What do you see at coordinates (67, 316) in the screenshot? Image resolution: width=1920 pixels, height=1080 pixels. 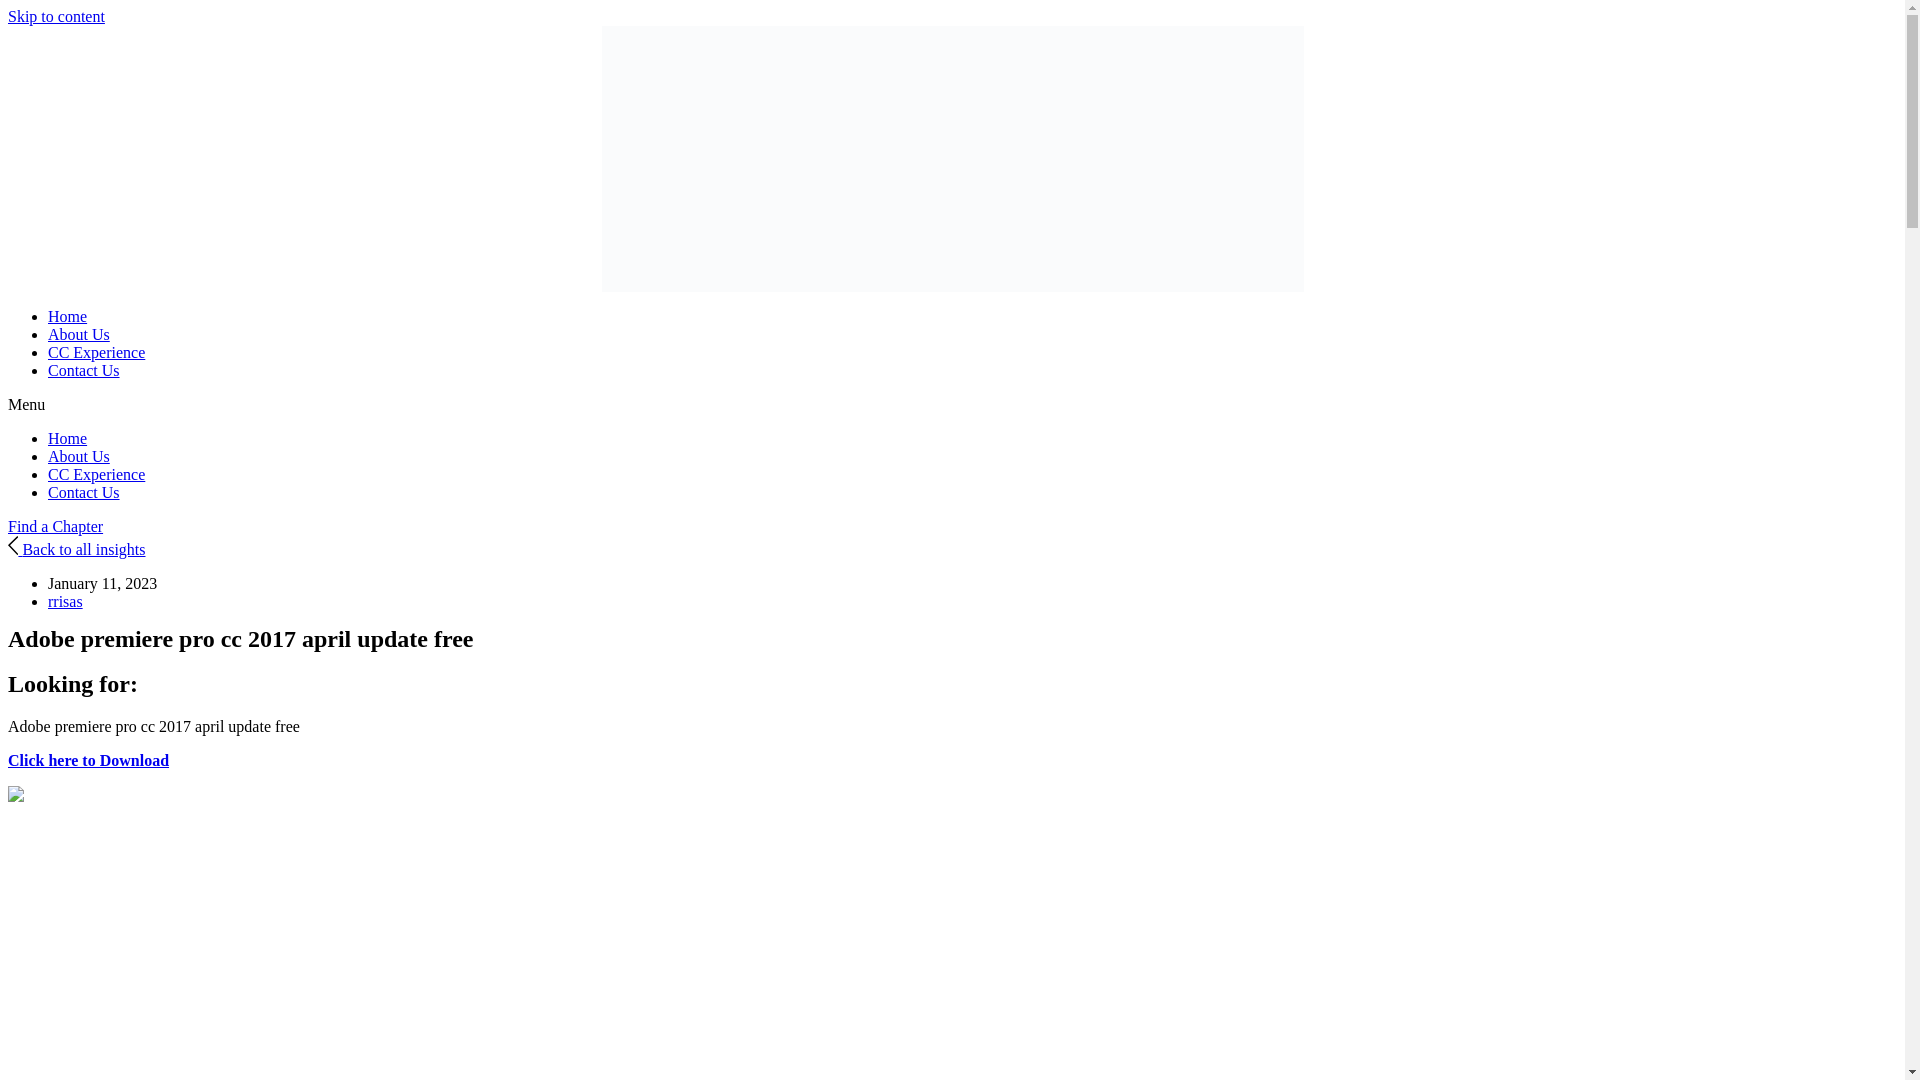 I see `Home` at bounding box center [67, 316].